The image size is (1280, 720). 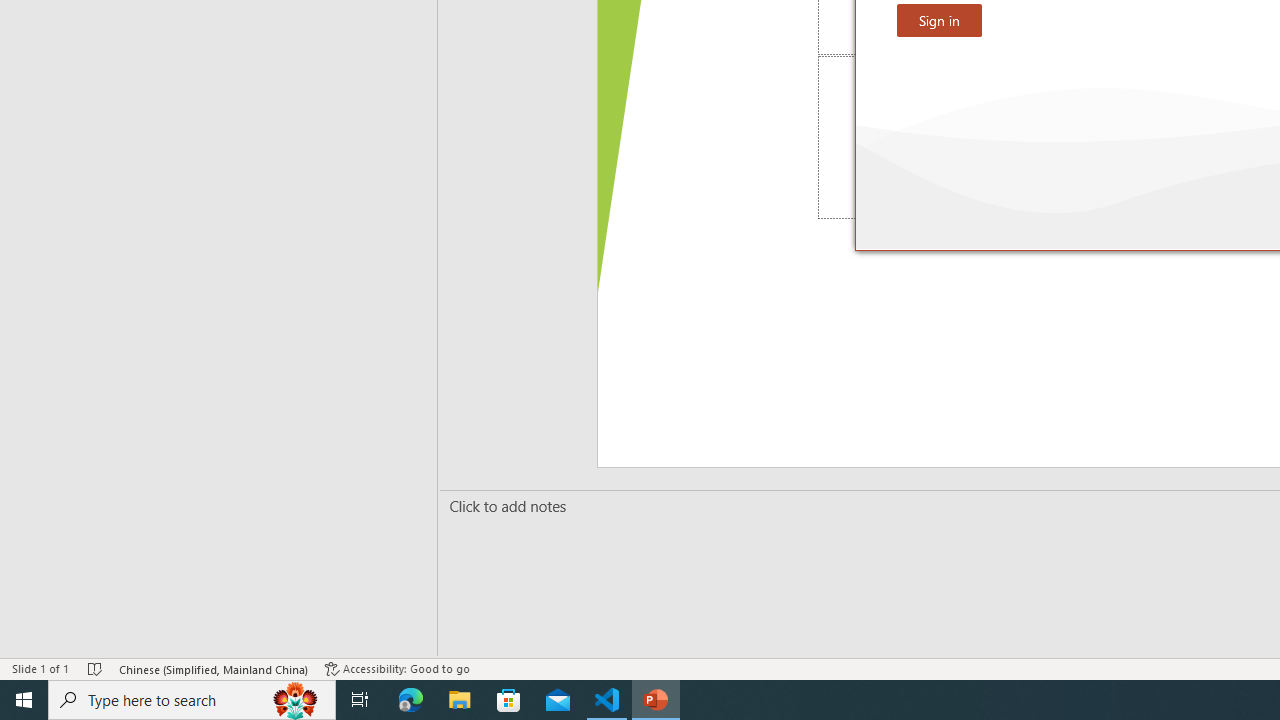 What do you see at coordinates (397, 668) in the screenshot?
I see `Accessibility Checker Accessibility: Good to go` at bounding box center [397, 668].